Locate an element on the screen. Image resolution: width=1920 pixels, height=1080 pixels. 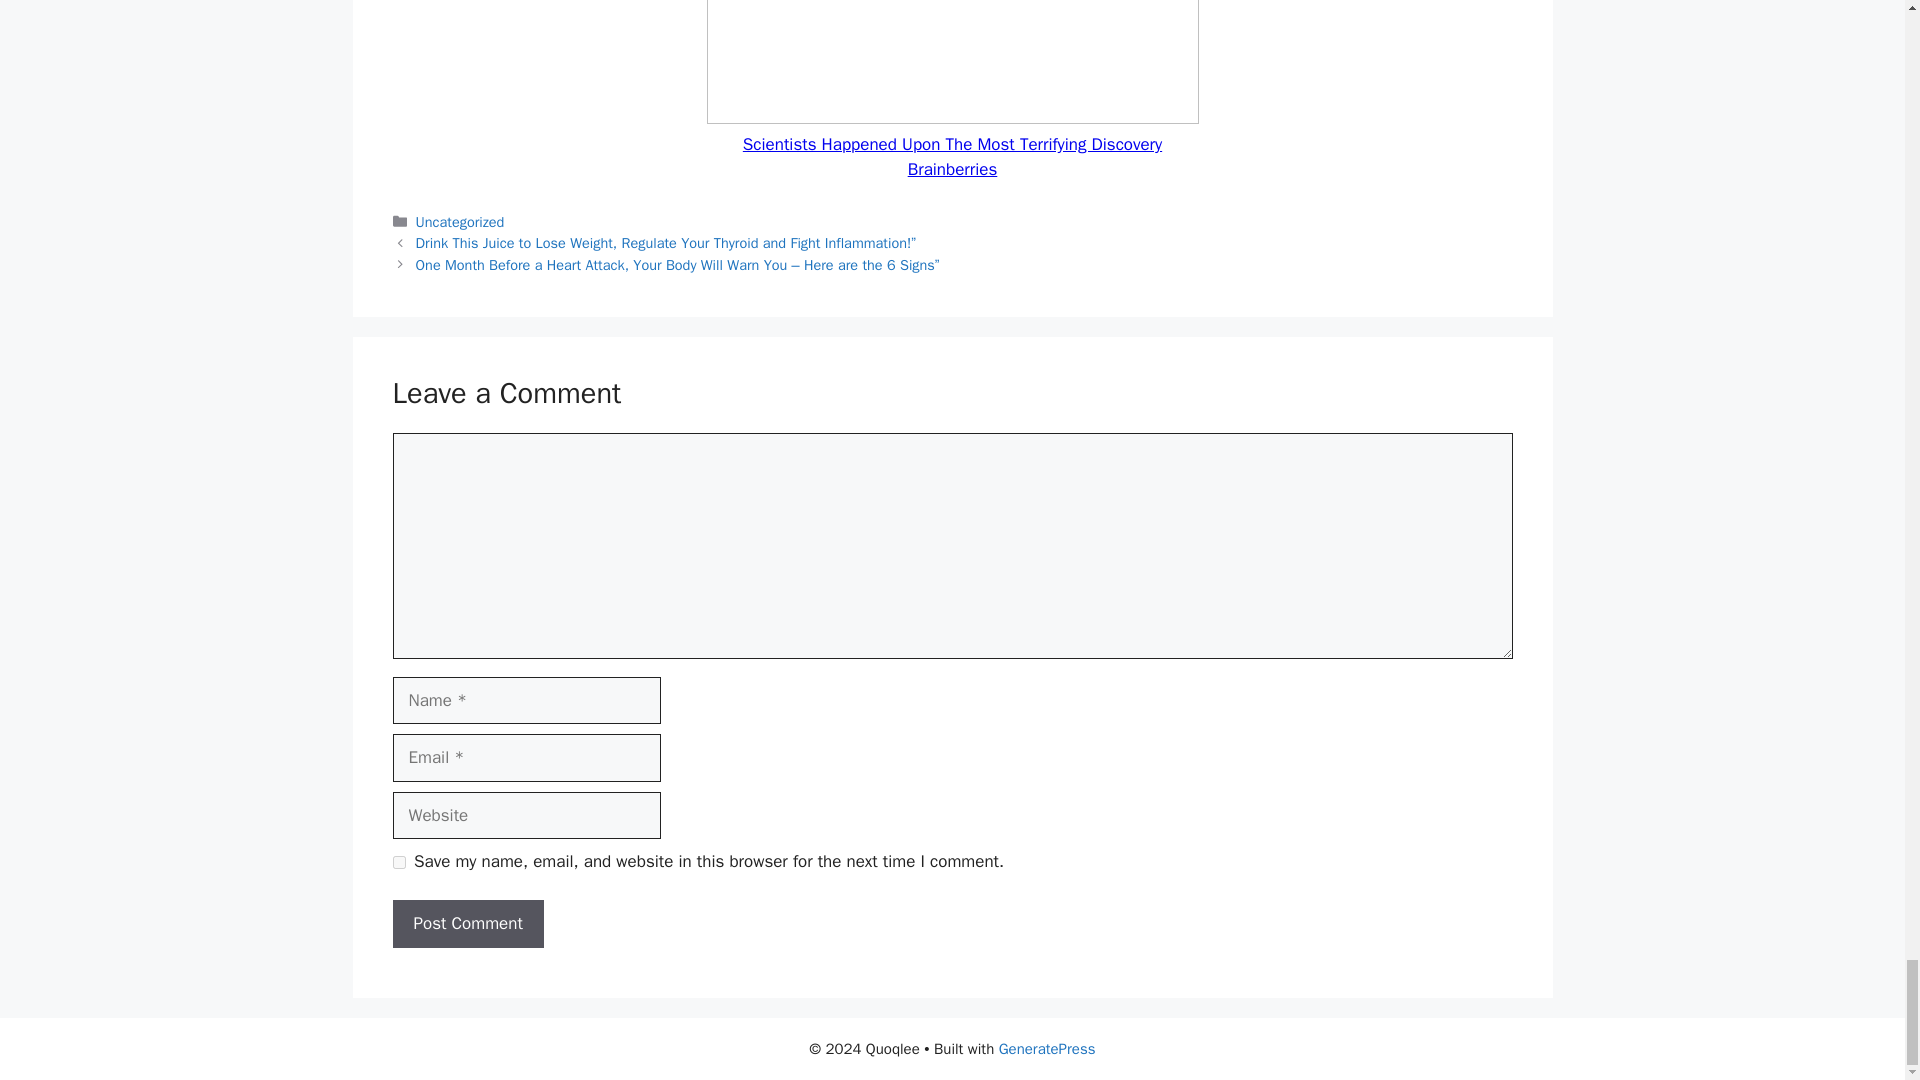
Uncategorized is located at coordinates (460, 222).